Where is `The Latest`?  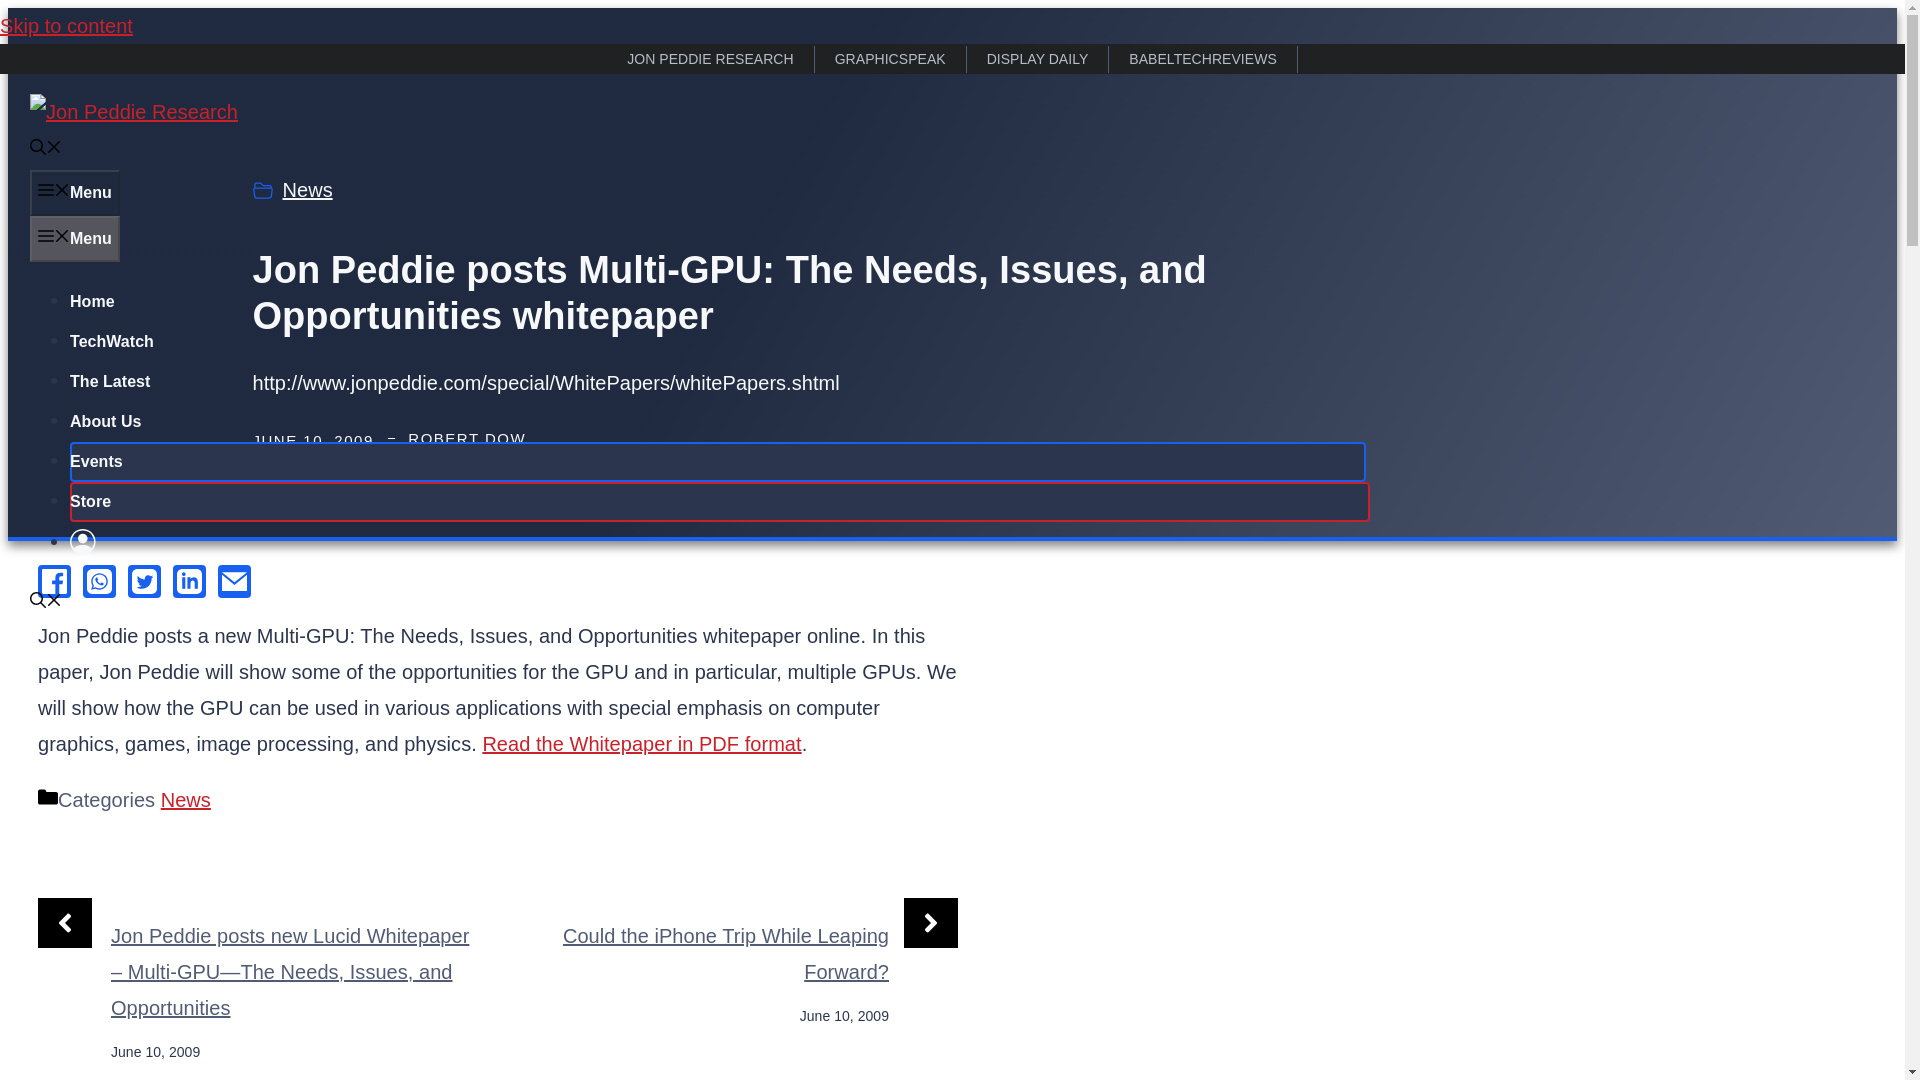
The Latest is located at coordinates (109, 380).